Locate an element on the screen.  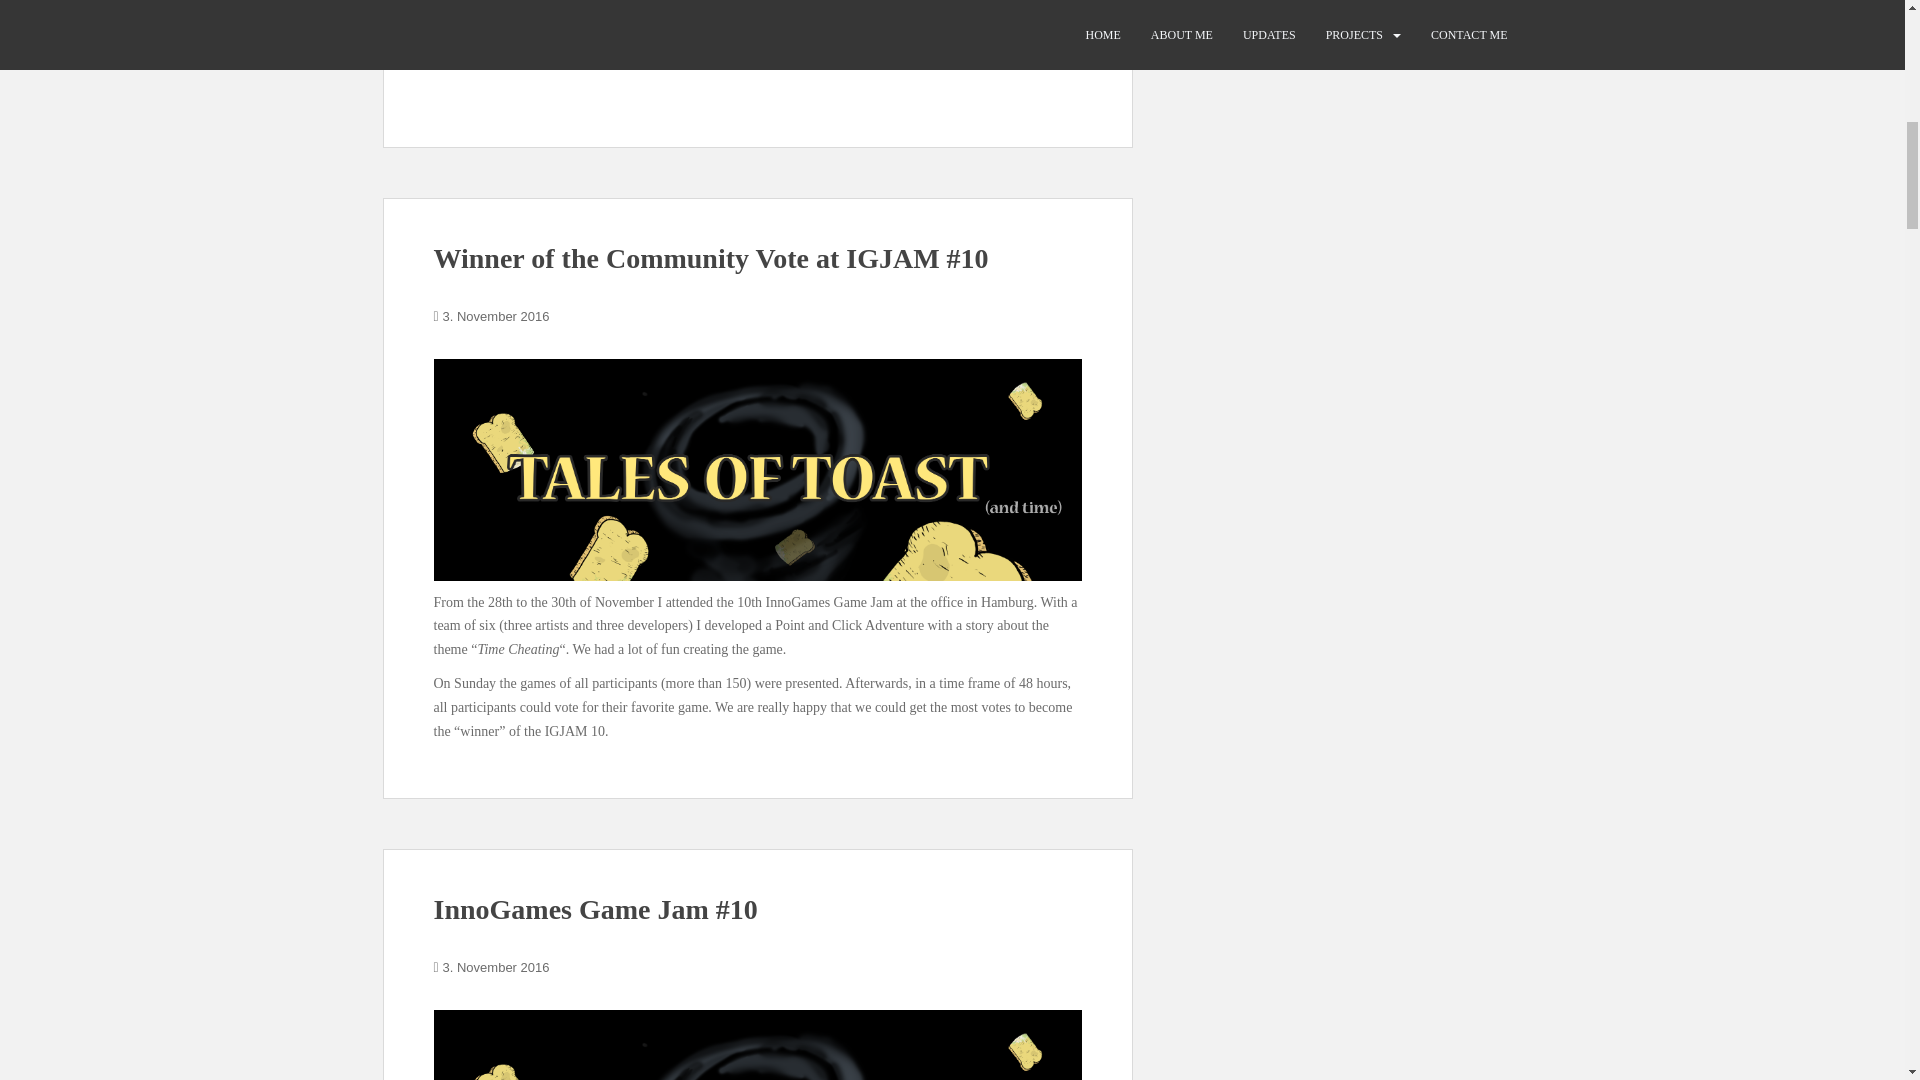
Global Game Jam Site is located at coordinates (530, 46).